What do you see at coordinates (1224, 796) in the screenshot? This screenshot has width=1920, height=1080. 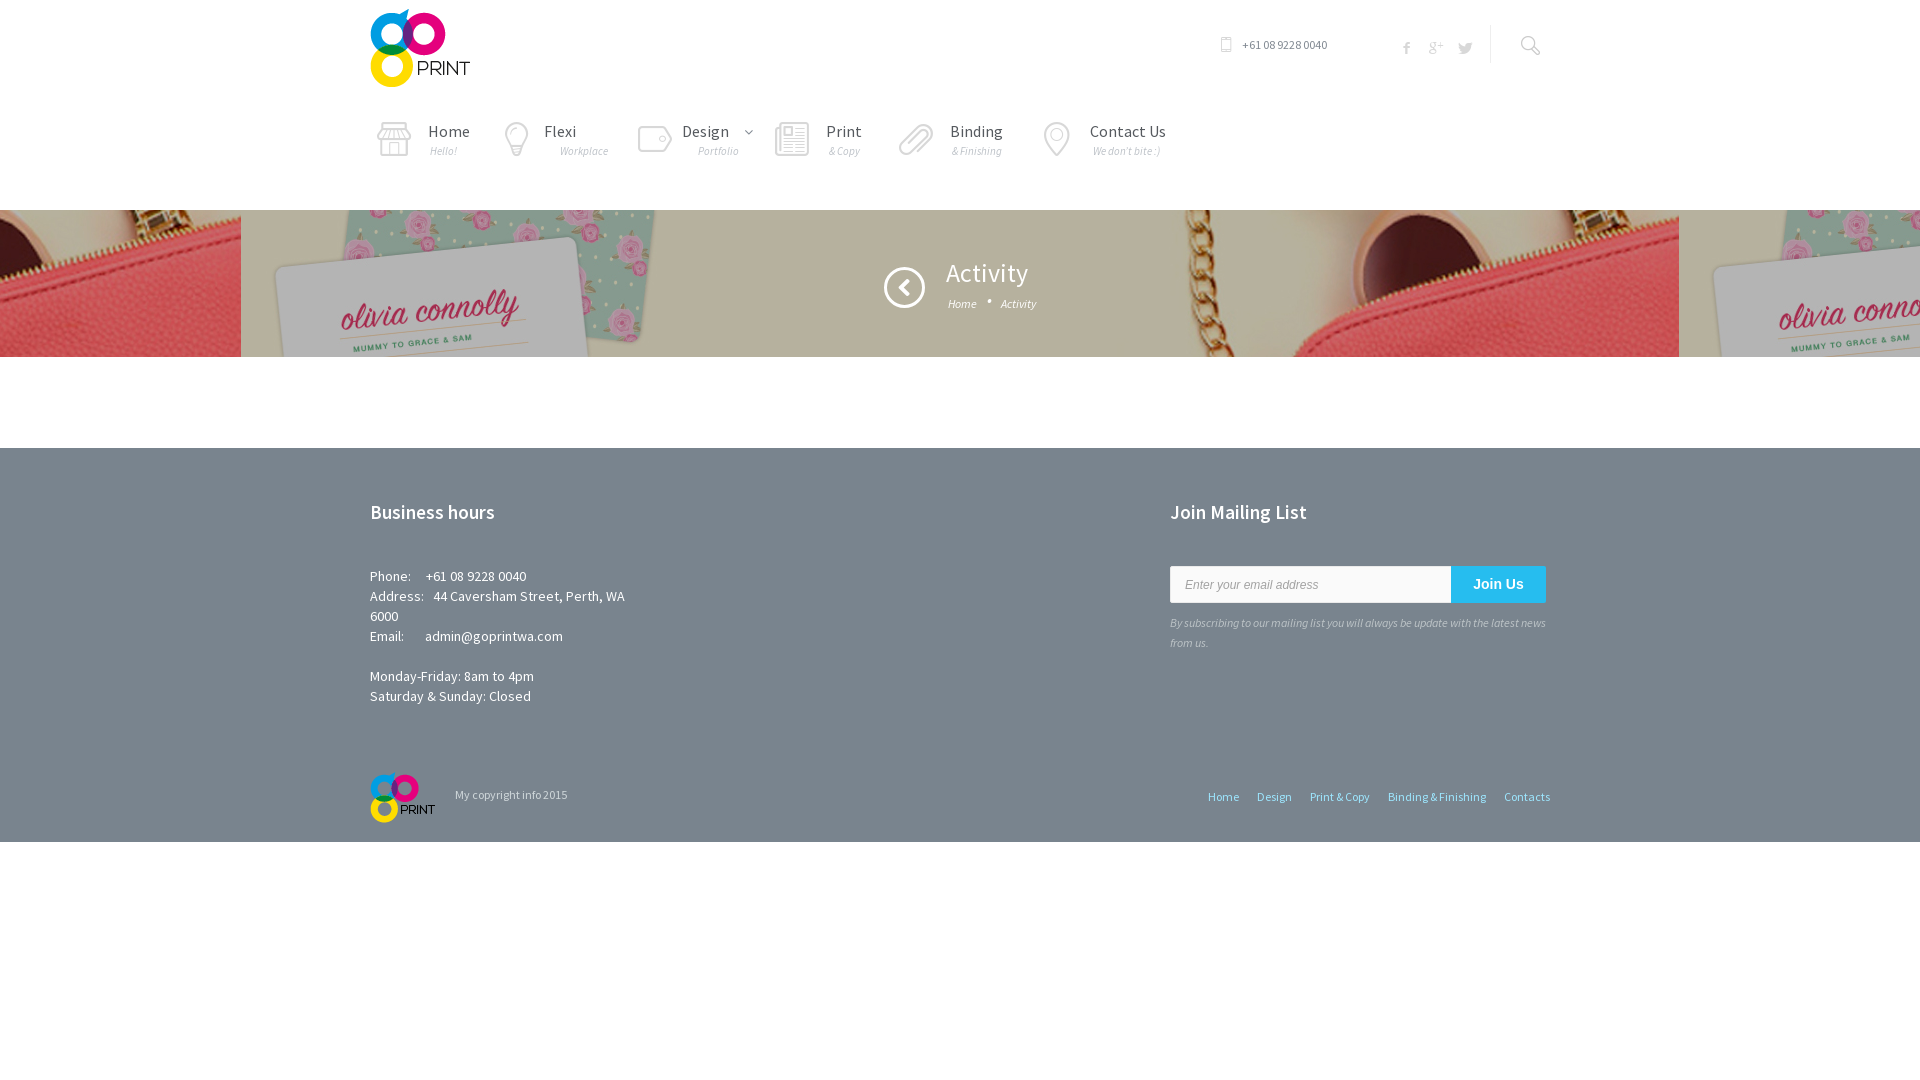 I see `Home` at bounding box center [1224, 796].